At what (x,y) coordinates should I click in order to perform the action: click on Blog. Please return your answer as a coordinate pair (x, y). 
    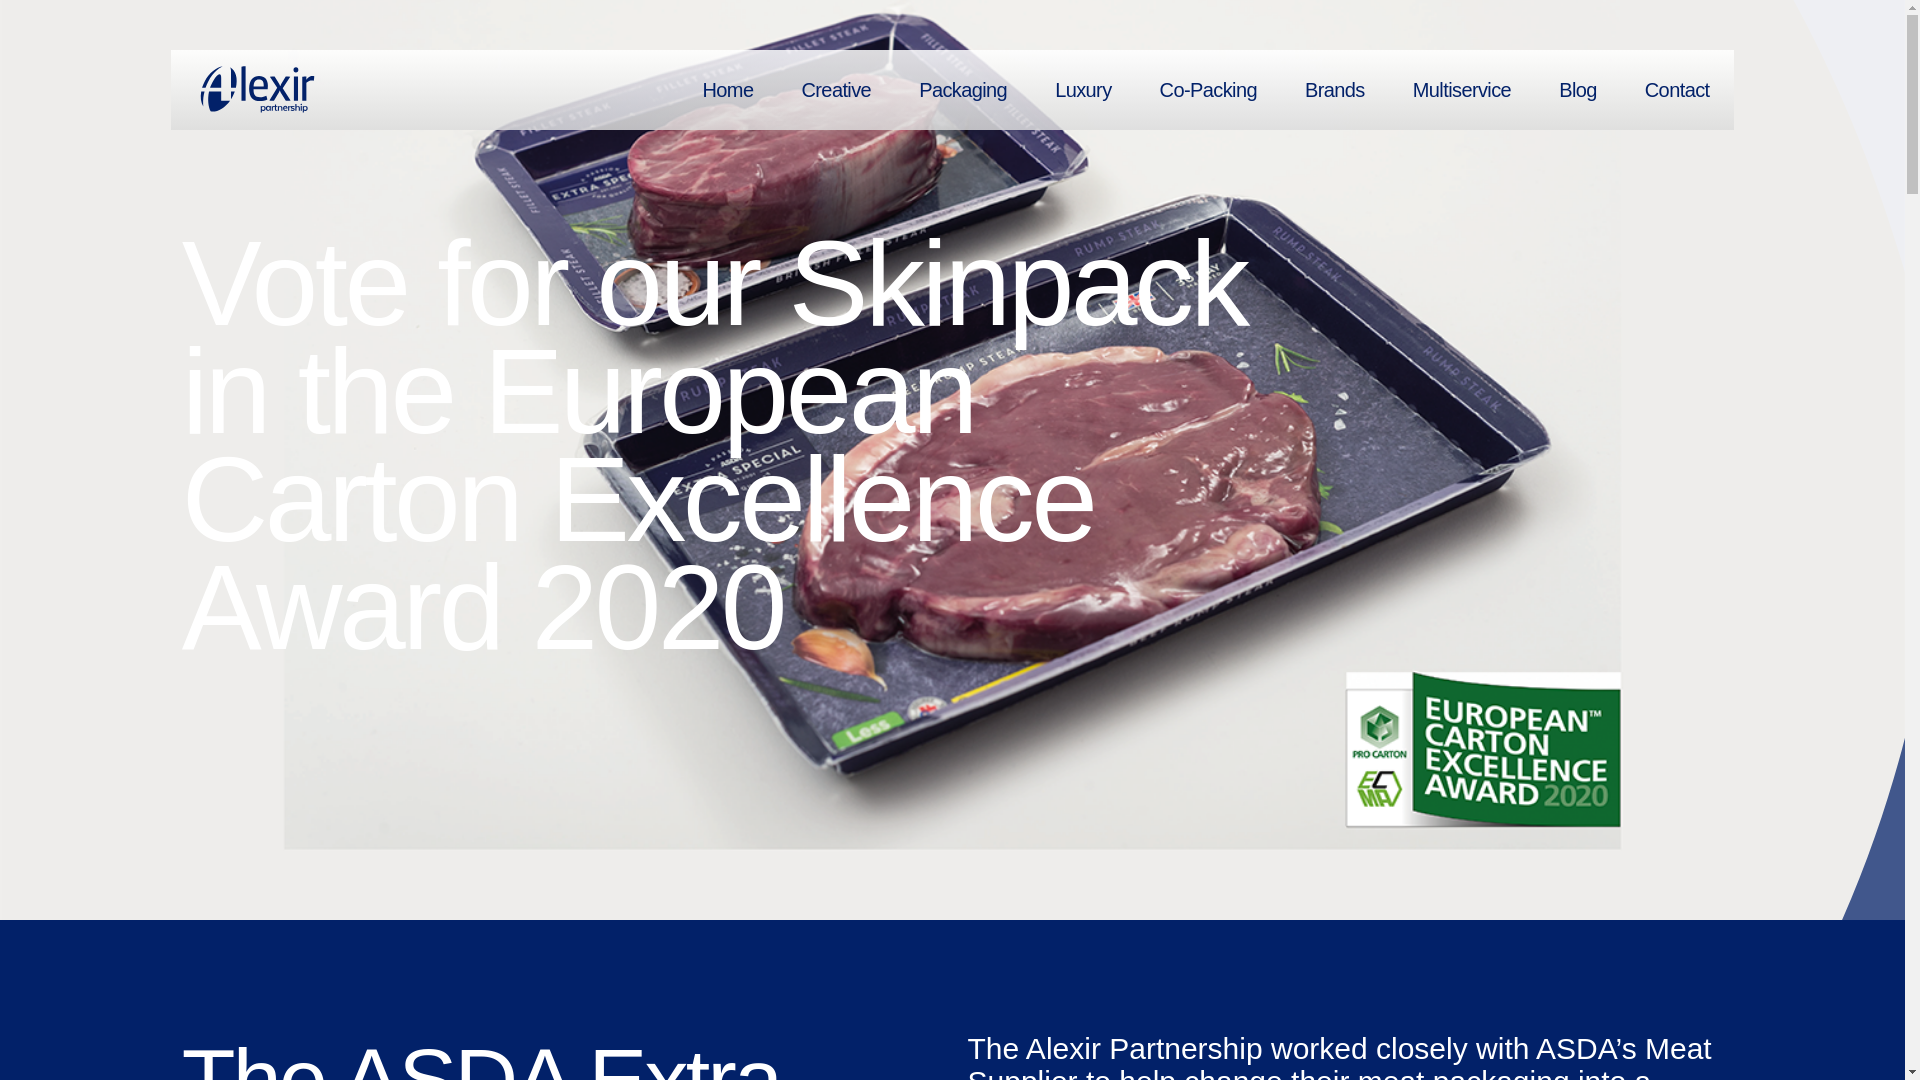
    Looking at the image, I should click on (1577, 89).